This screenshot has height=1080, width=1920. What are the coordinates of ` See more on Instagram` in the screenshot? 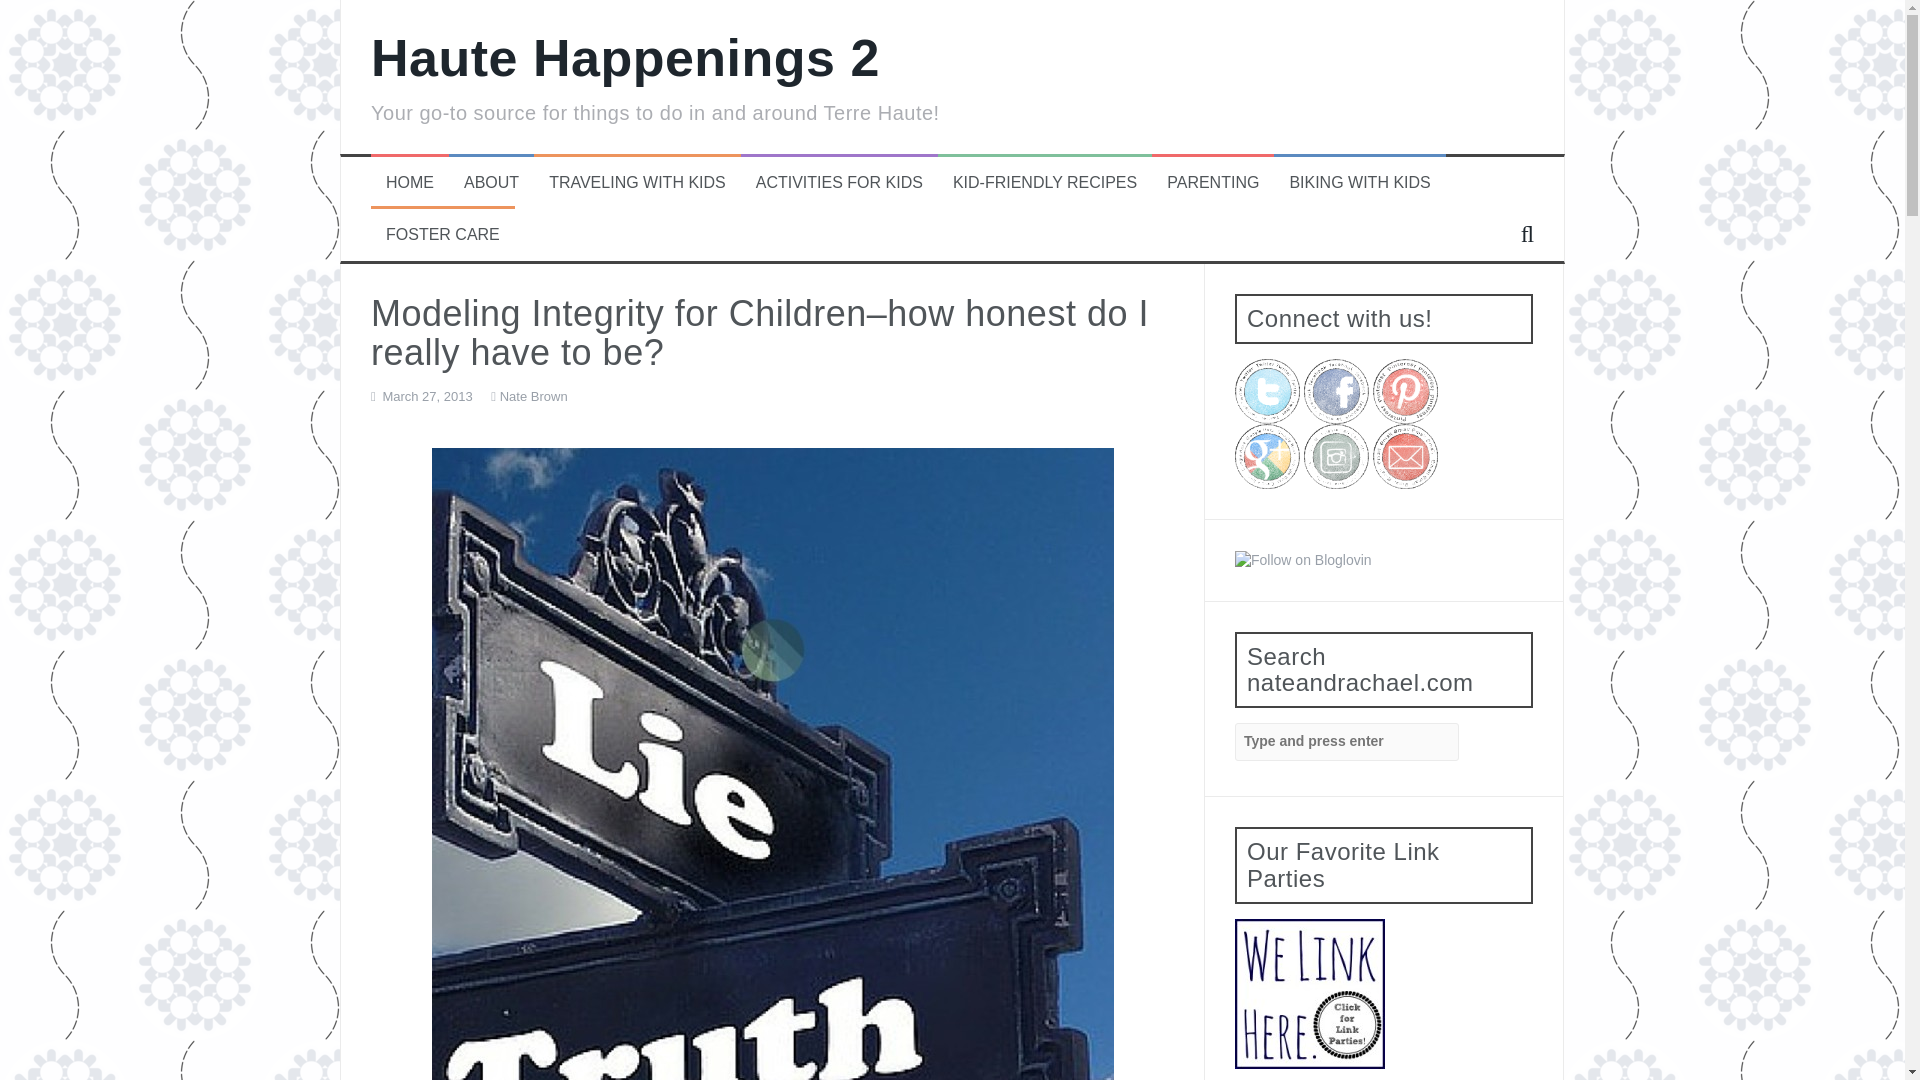 It's located at (1336, 456).